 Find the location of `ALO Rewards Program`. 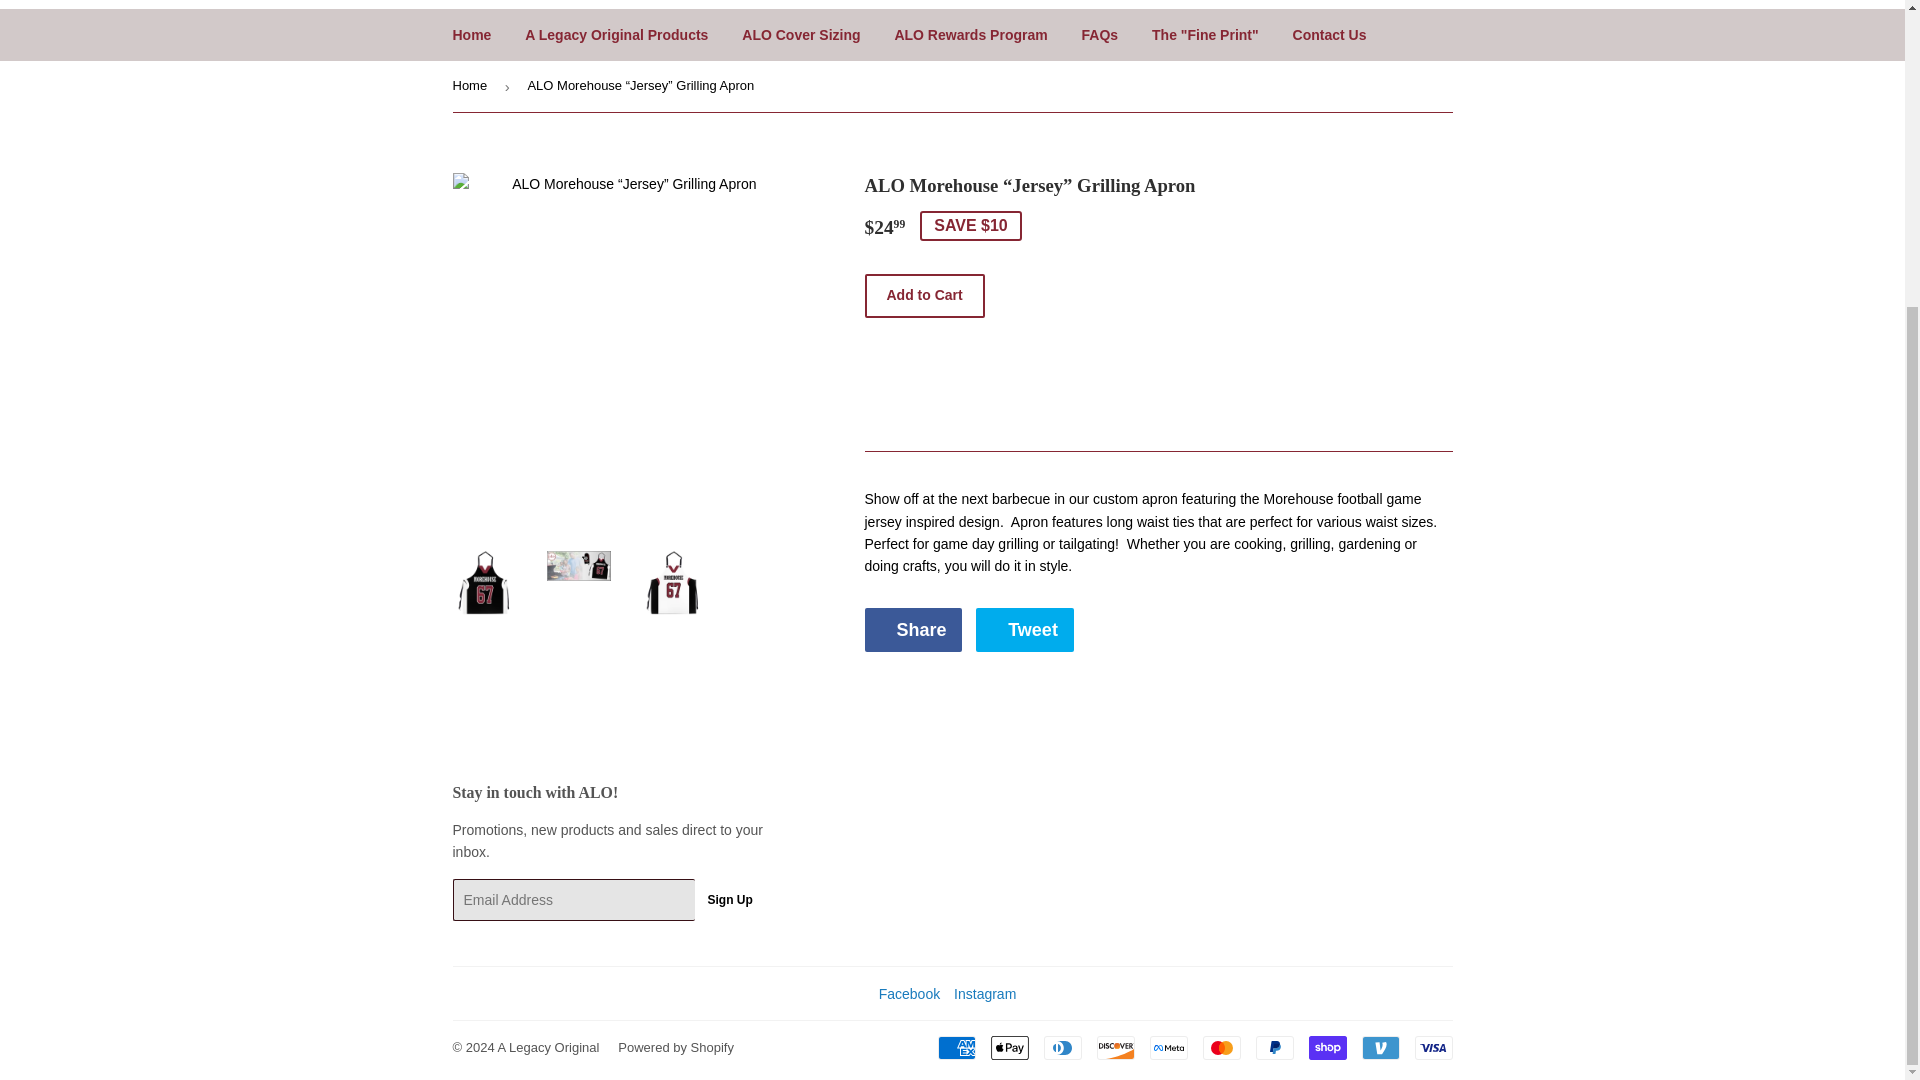

ALO Rewards Program is located at coordinates (970, 34).